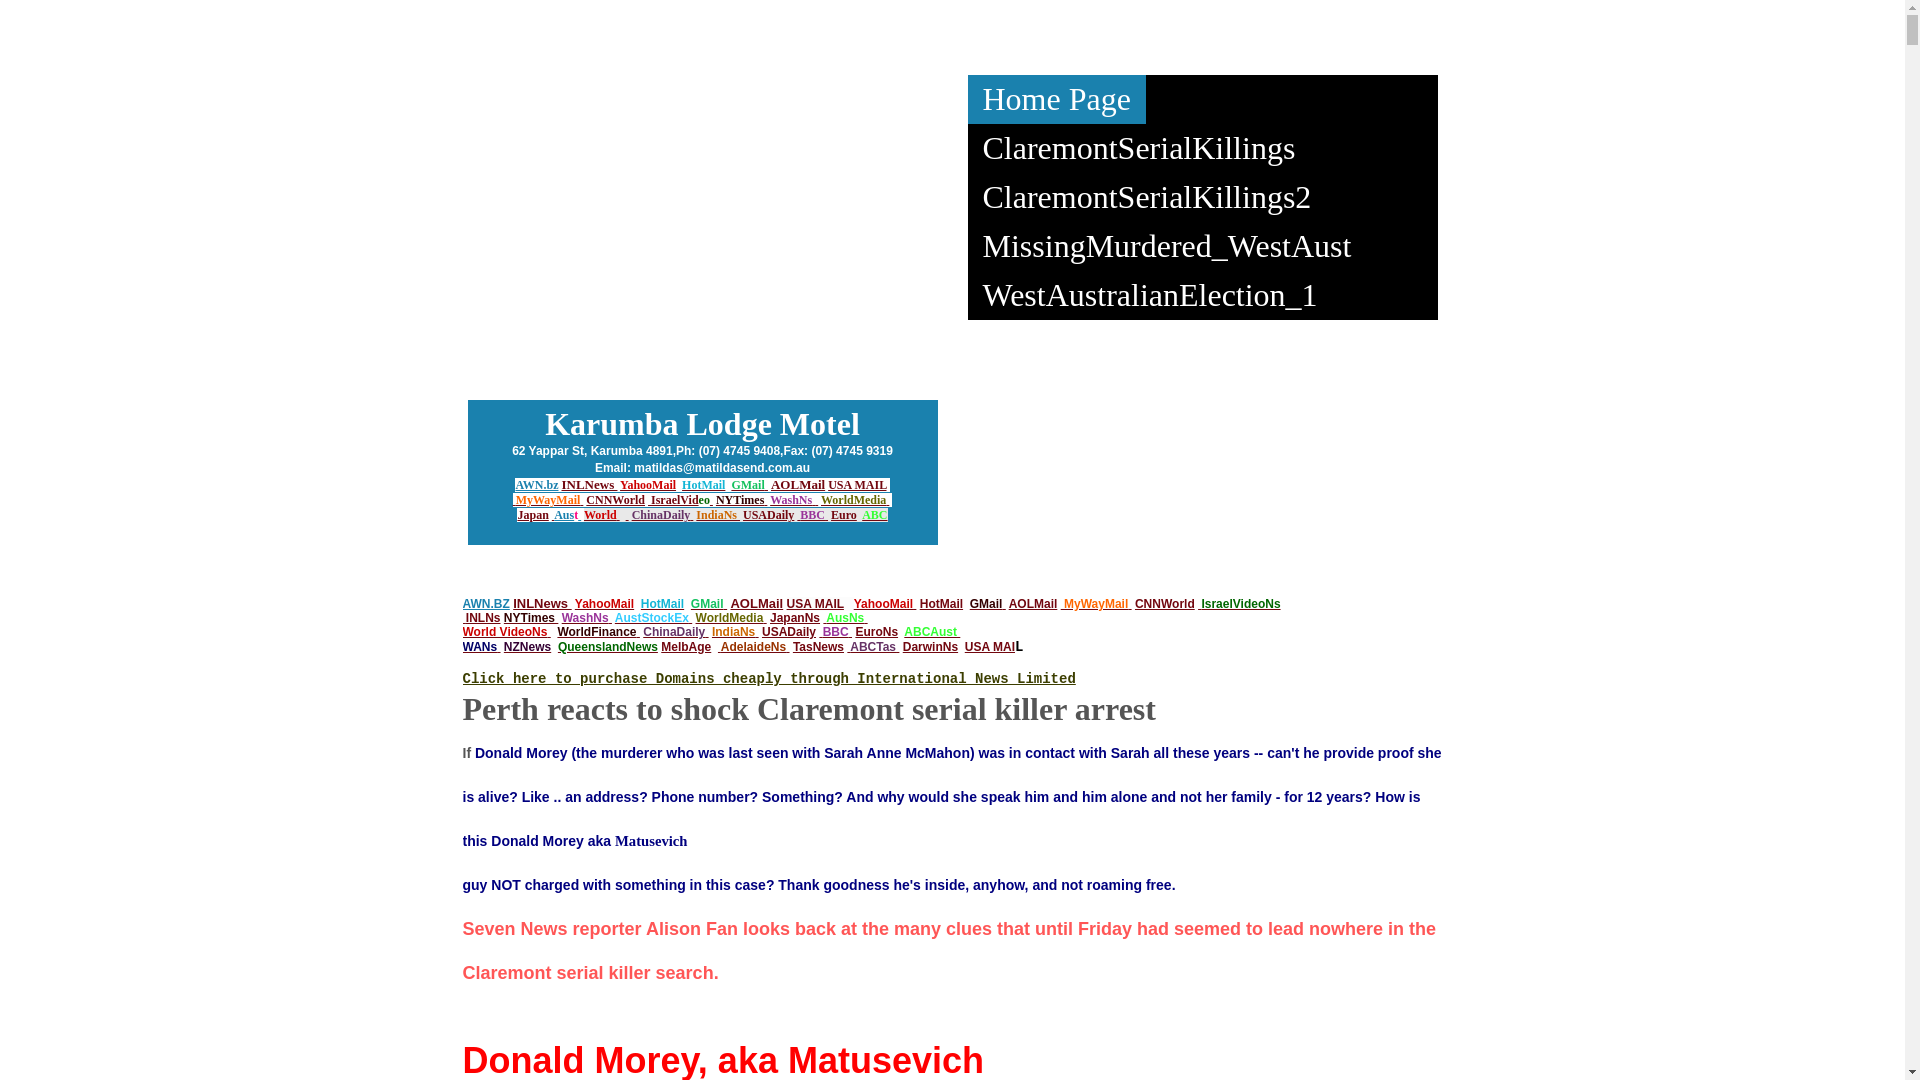 This screenshot has height=1080, width=1920. Describe the element at coordinates (798, 515) in the screenshot. I see ` ` at that location.